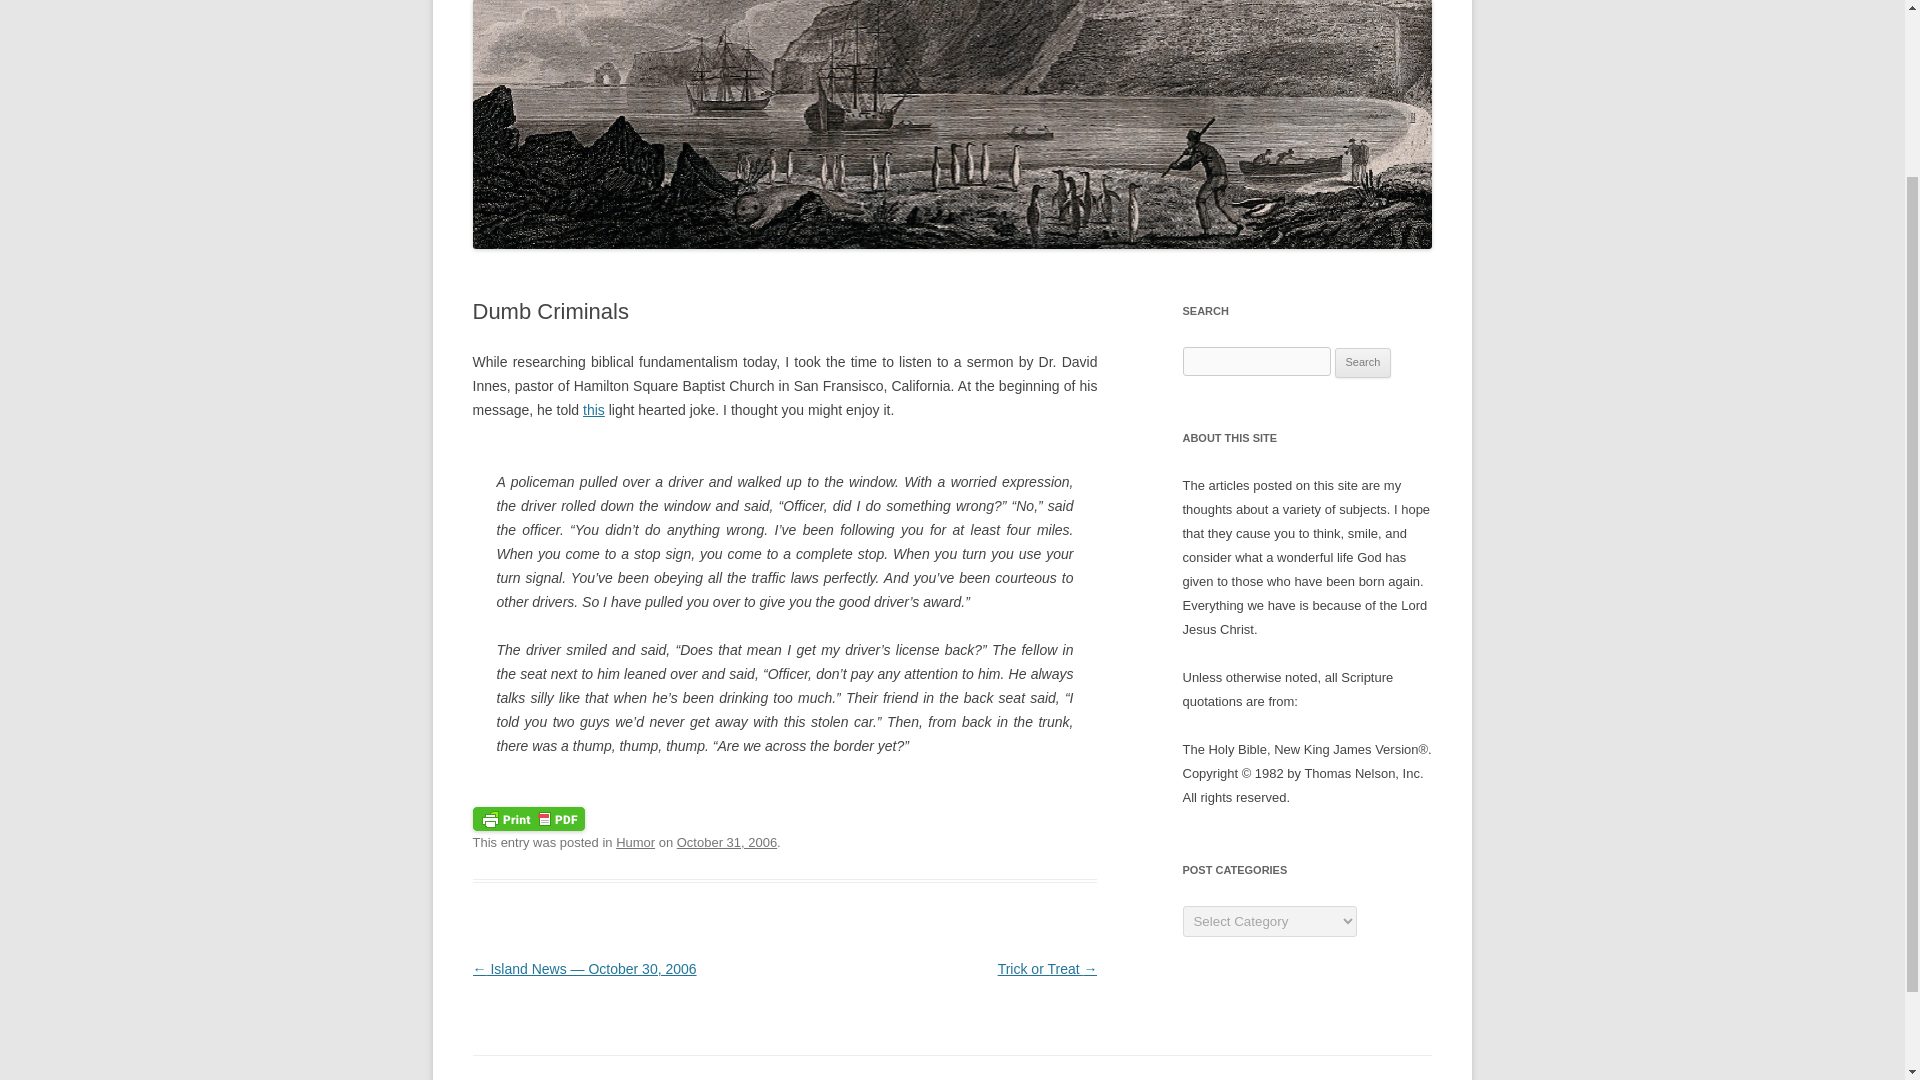  Describe the element at coordinates (727, 842) in the screenshot. I see `October 31, 2006` at that location.